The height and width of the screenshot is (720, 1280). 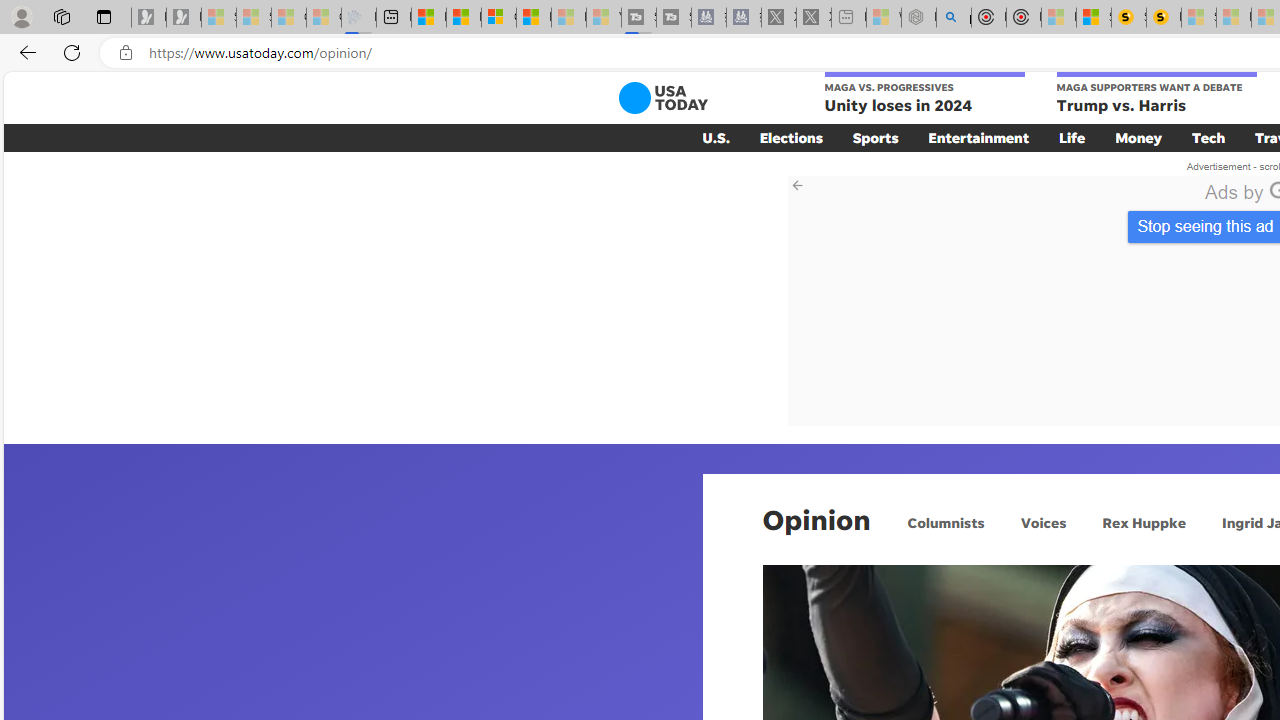 I want to click on Class: gnt_n_lg_svg, so click(x=662, y=98).